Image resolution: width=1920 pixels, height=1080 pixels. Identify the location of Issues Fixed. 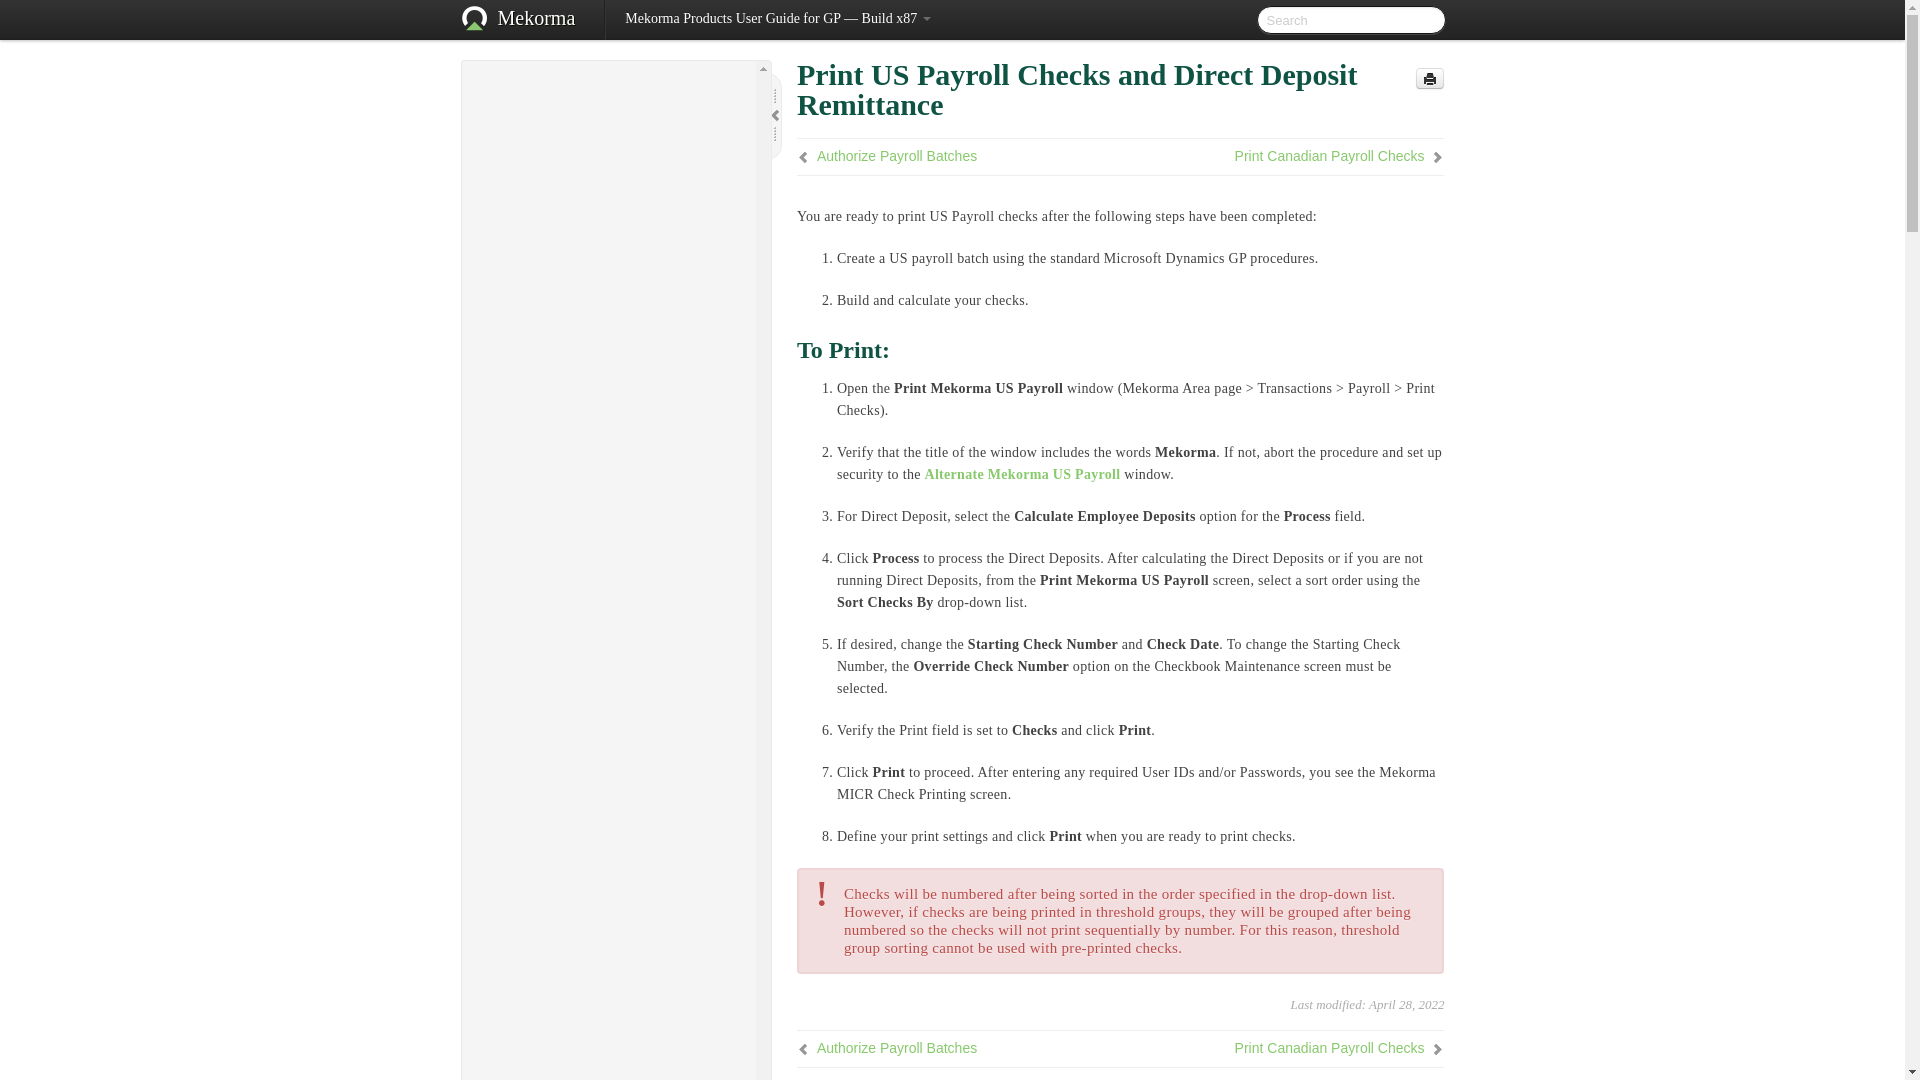
(617, 154).